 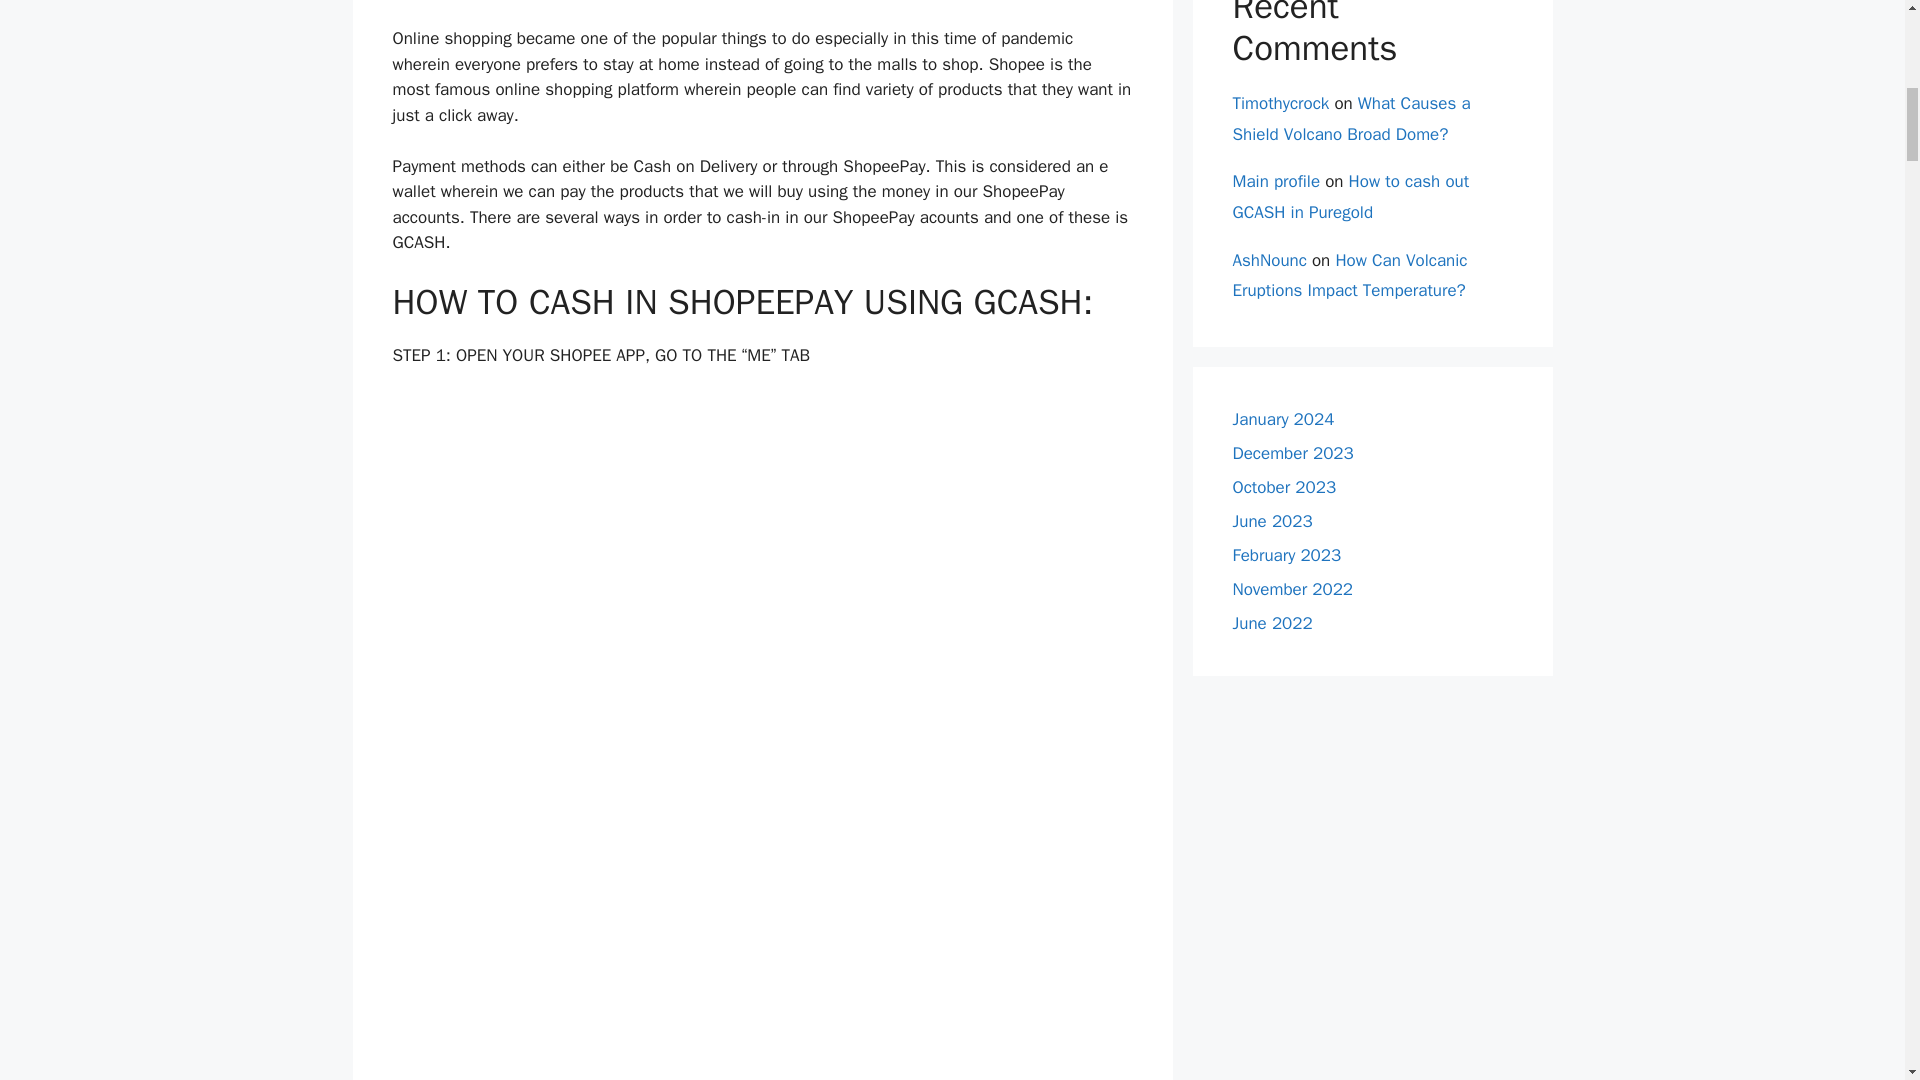 I want to click on June 2023, so click(x=1272, y=521).